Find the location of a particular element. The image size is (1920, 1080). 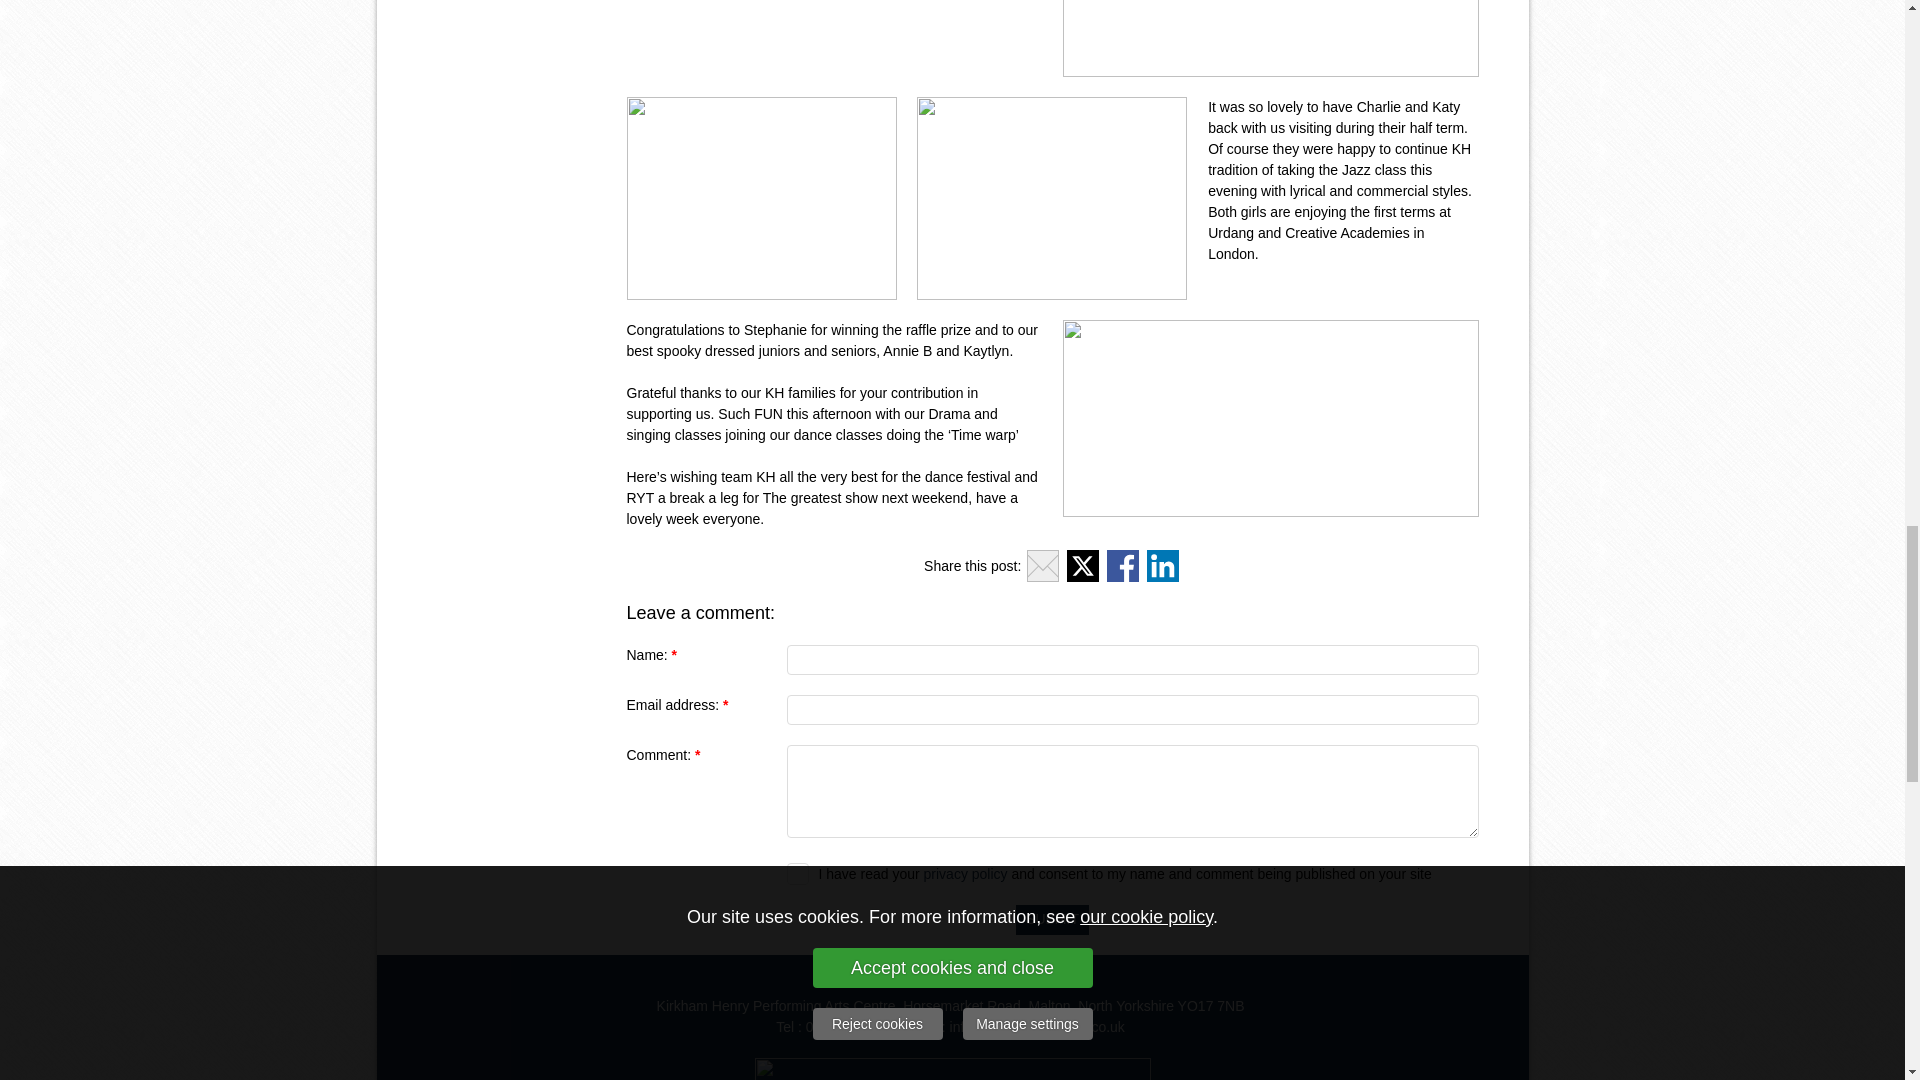

SUBMIT is located at coordinates (1052, 920).